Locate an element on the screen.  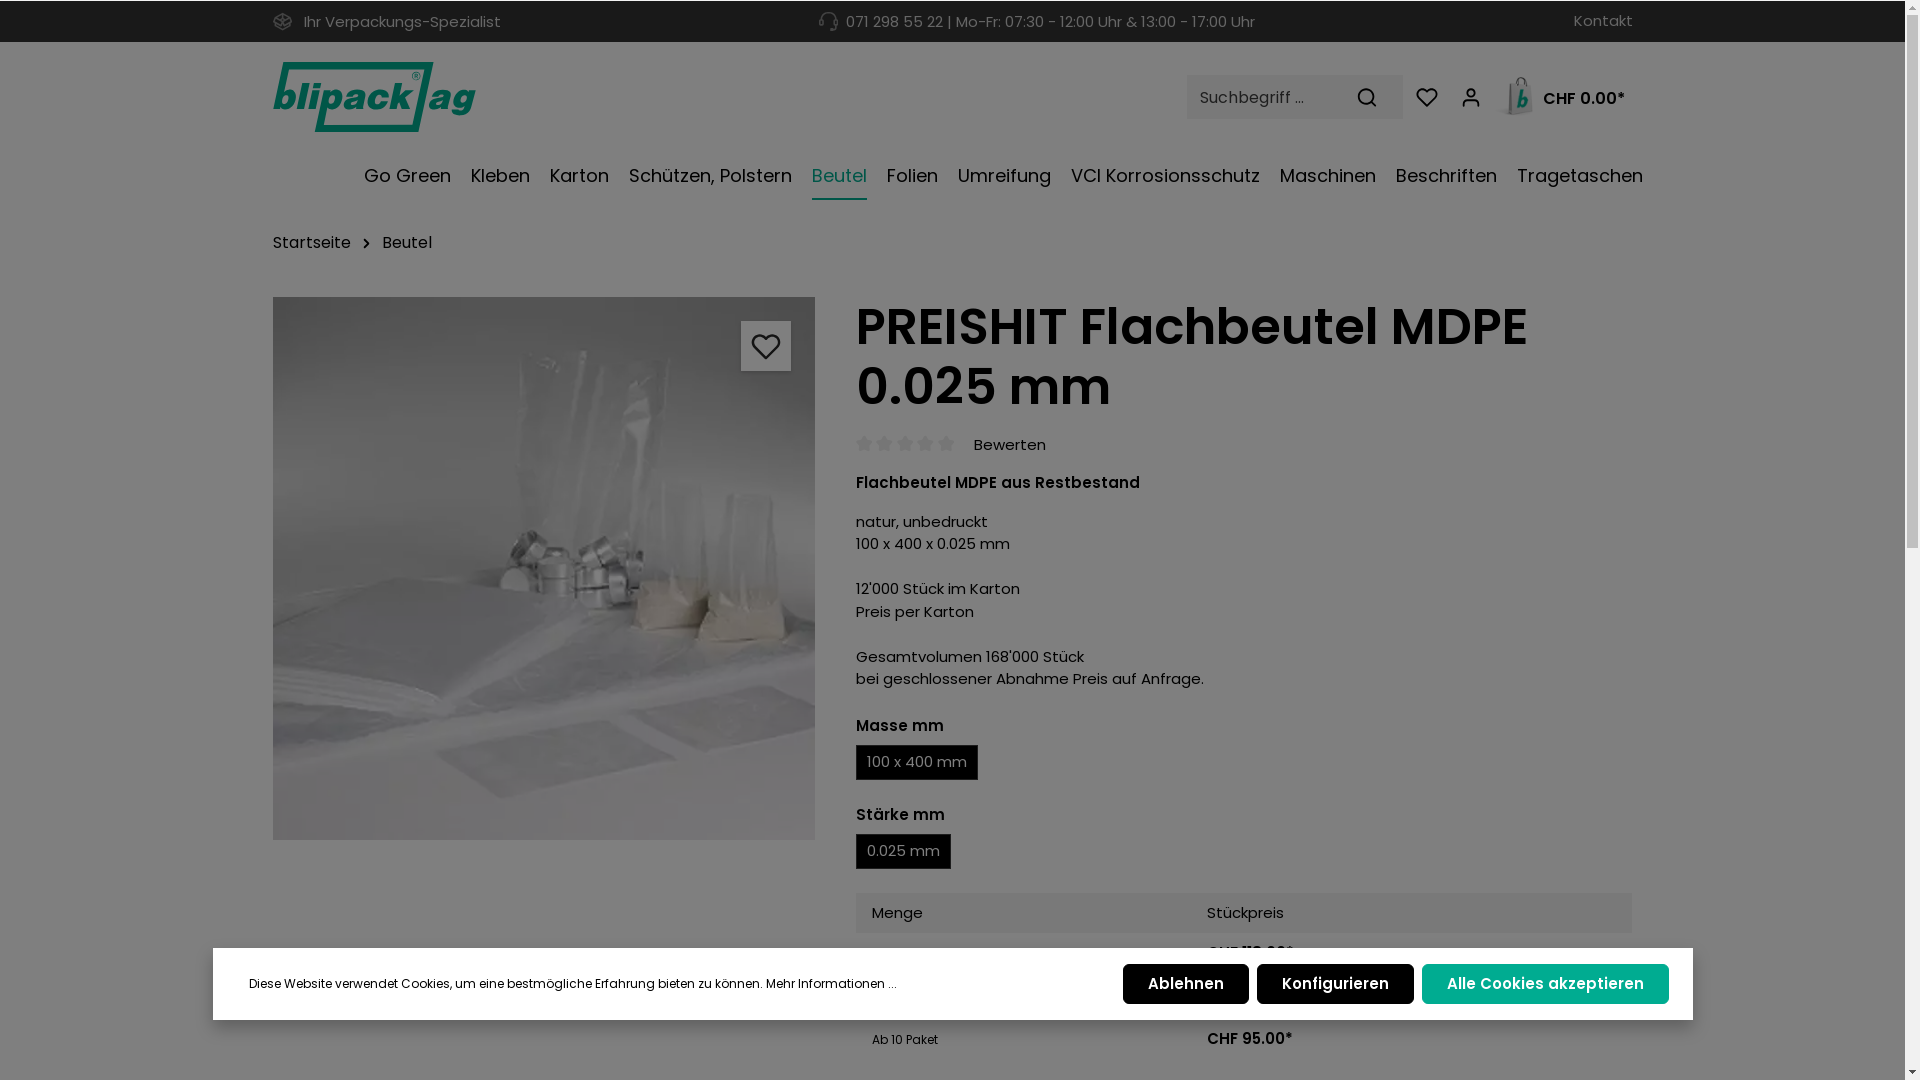
pe_flachbeutel is located at coordinates (544, 568).